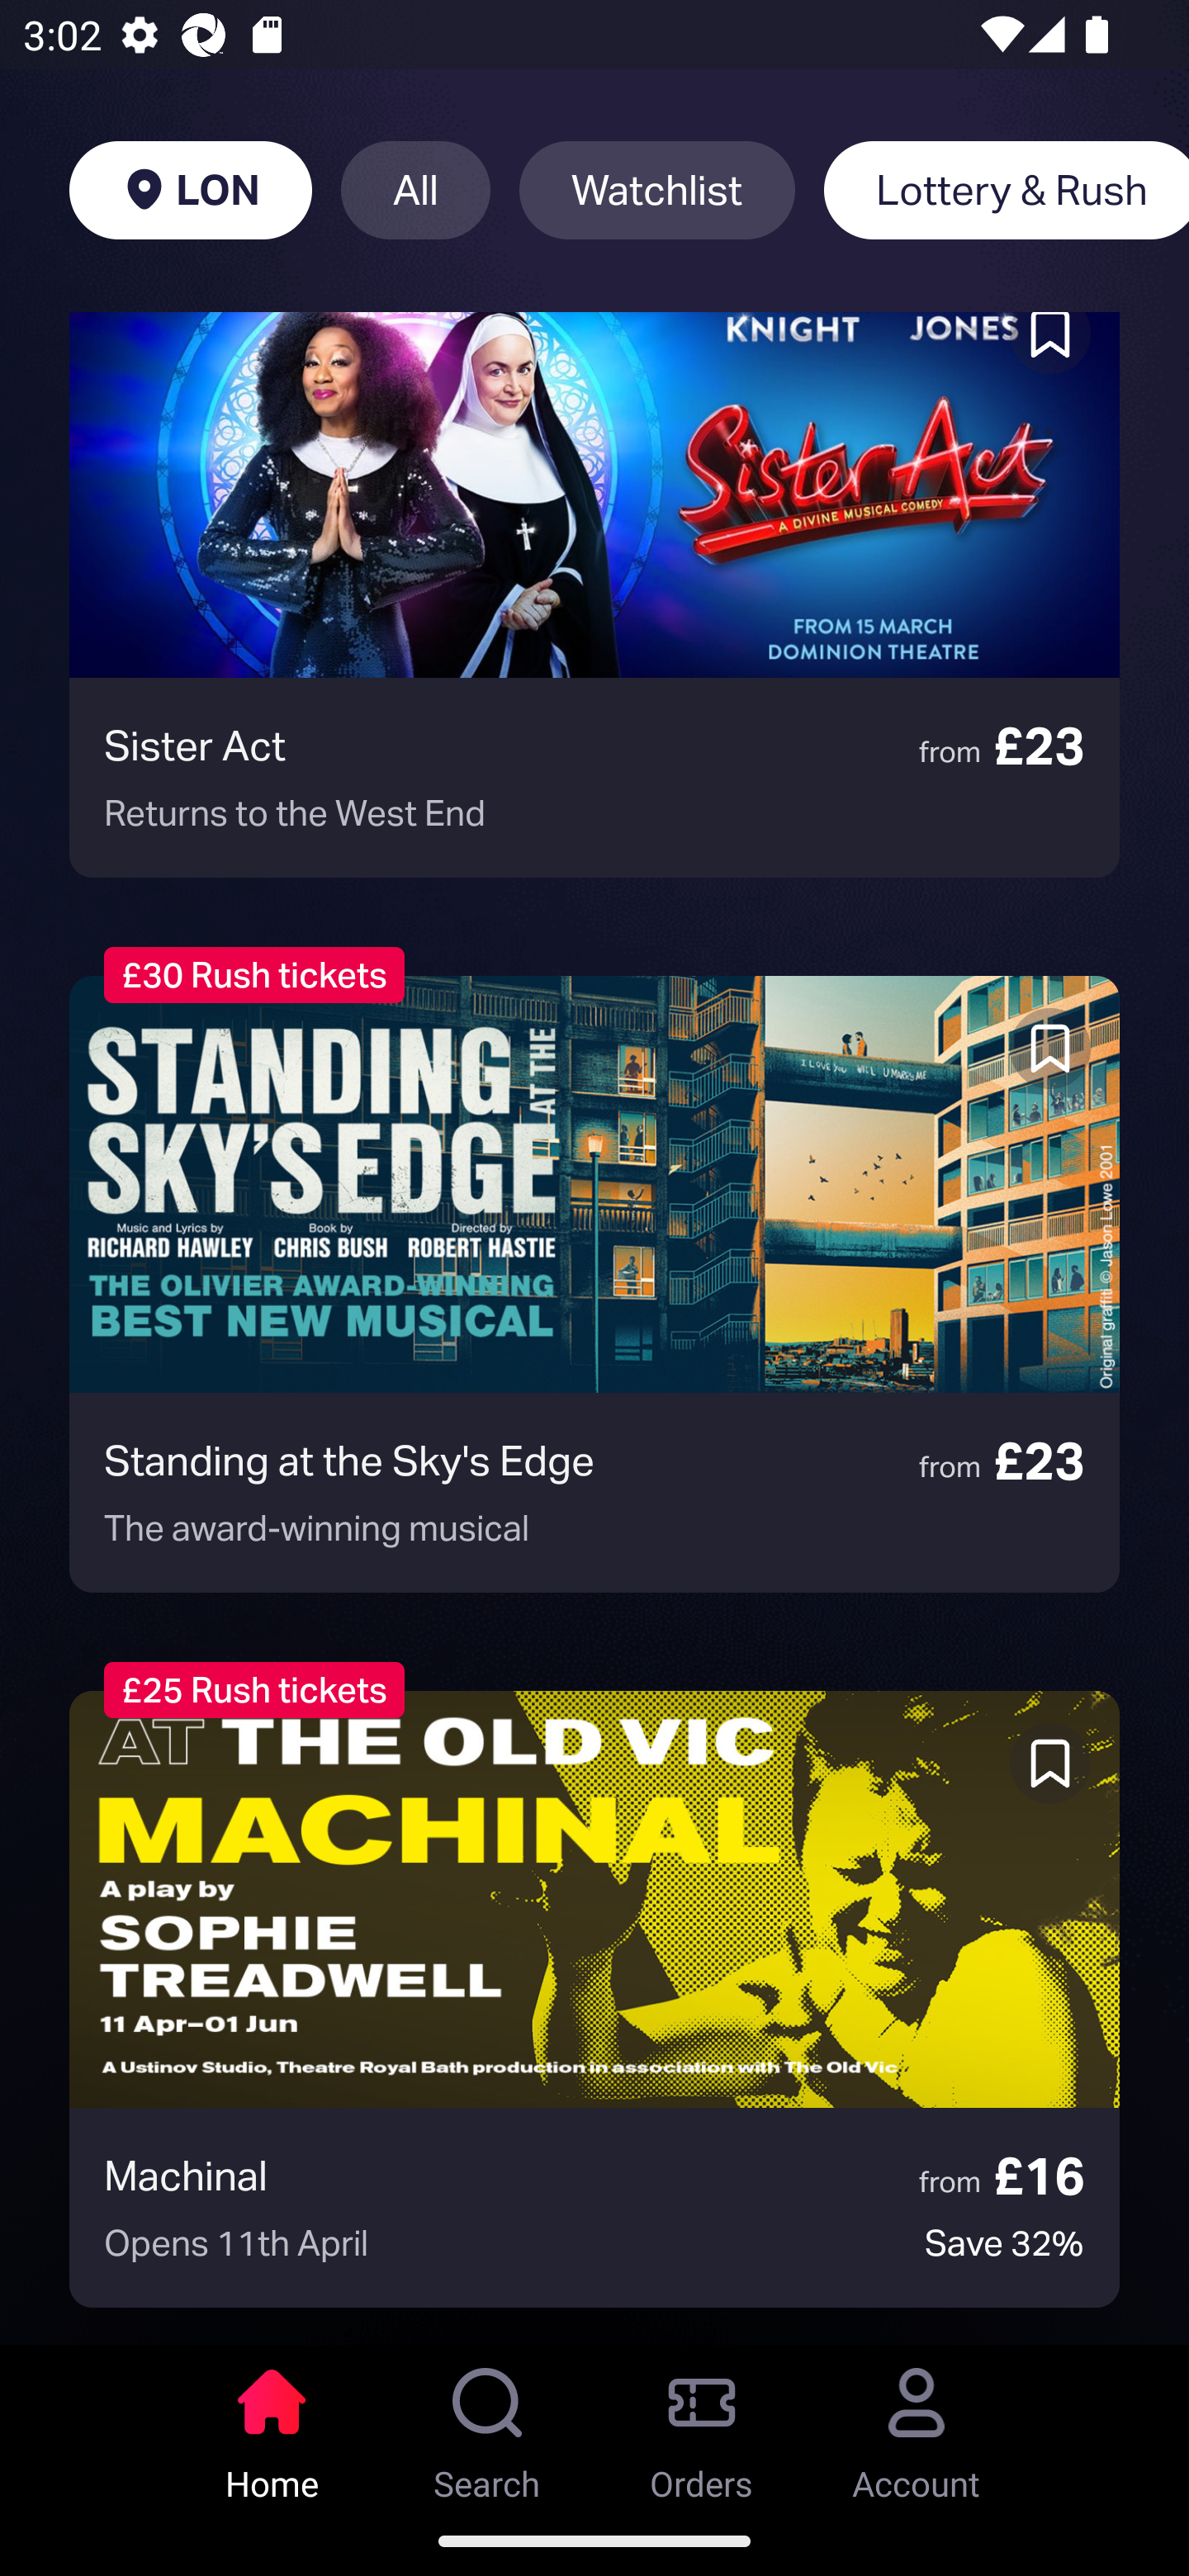 This screenshot has width=1189, height=2576. Describe the element at coordinates (415, 190) in the screenshot. I see `All` at that location.